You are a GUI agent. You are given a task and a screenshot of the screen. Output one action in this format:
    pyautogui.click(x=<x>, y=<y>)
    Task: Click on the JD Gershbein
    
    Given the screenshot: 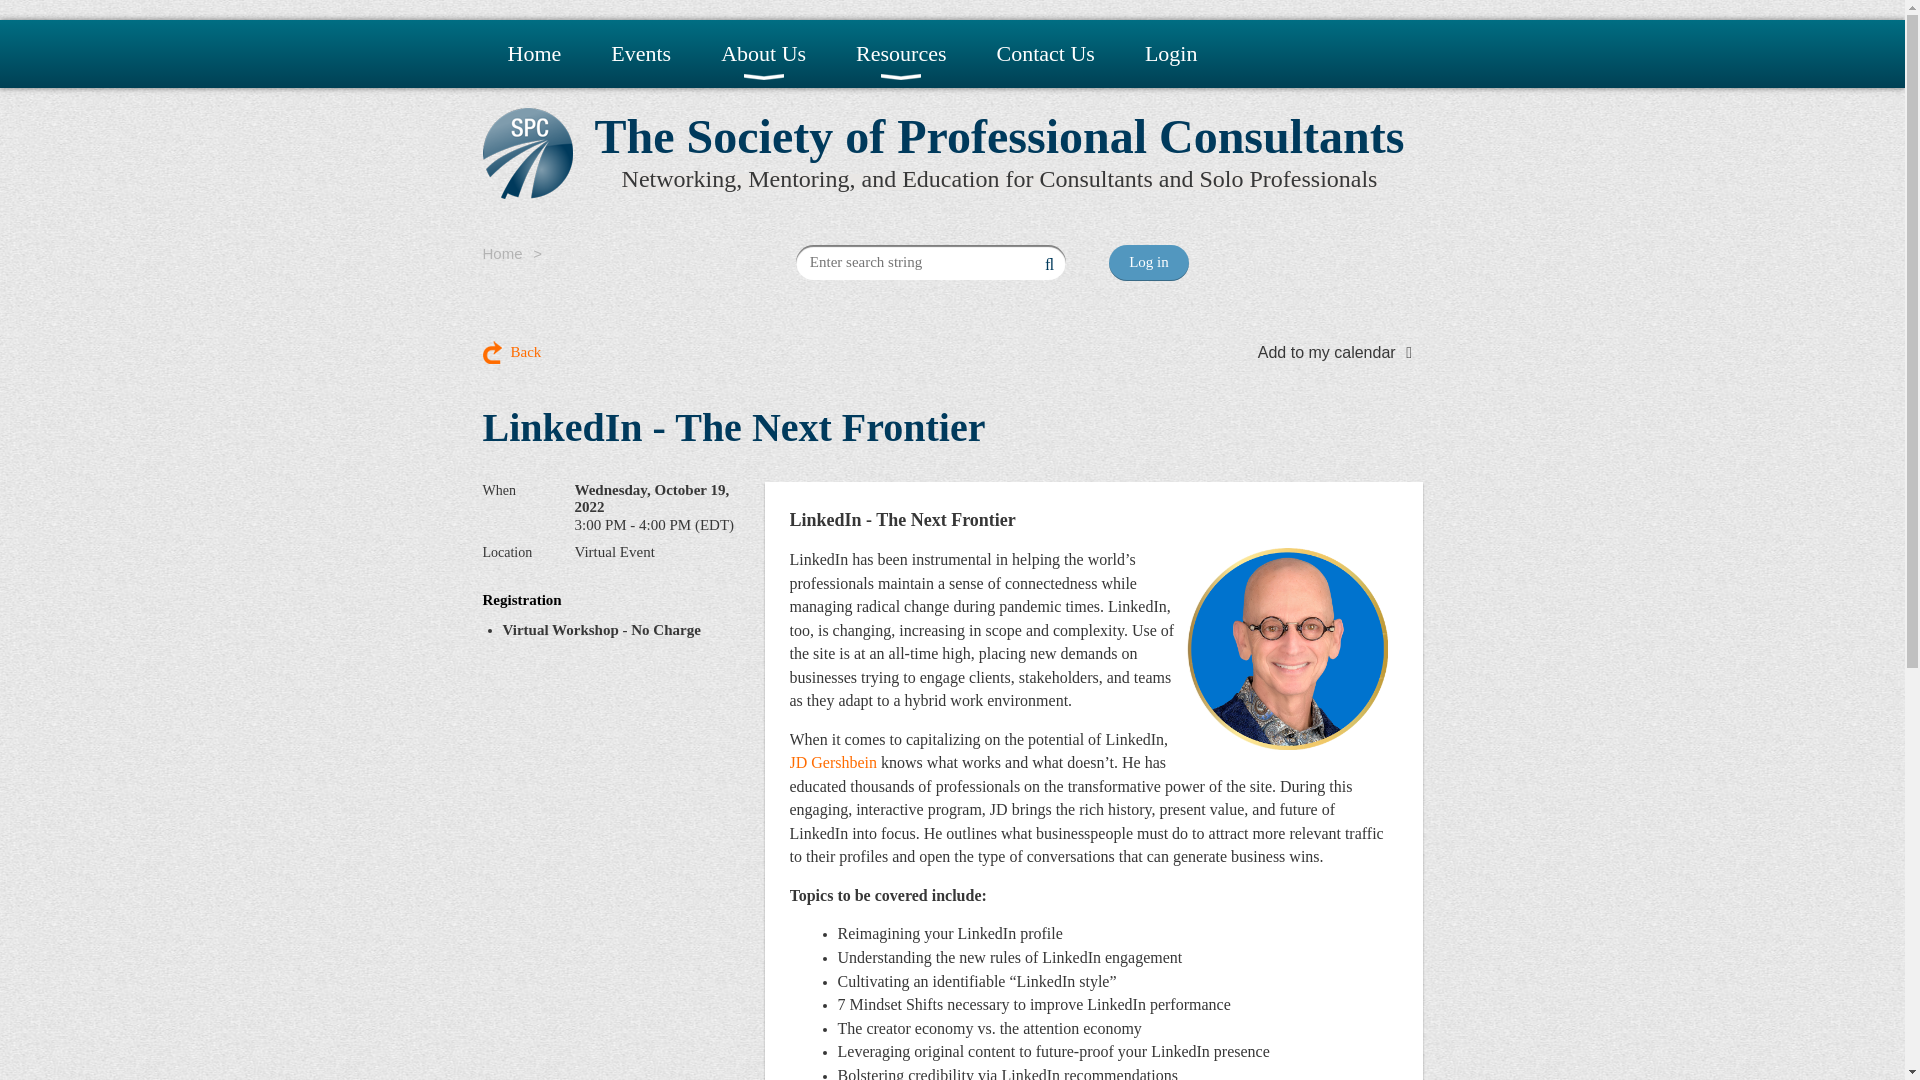 What is the action you would take?
    pyautogui.click(x=833, y=762)
    